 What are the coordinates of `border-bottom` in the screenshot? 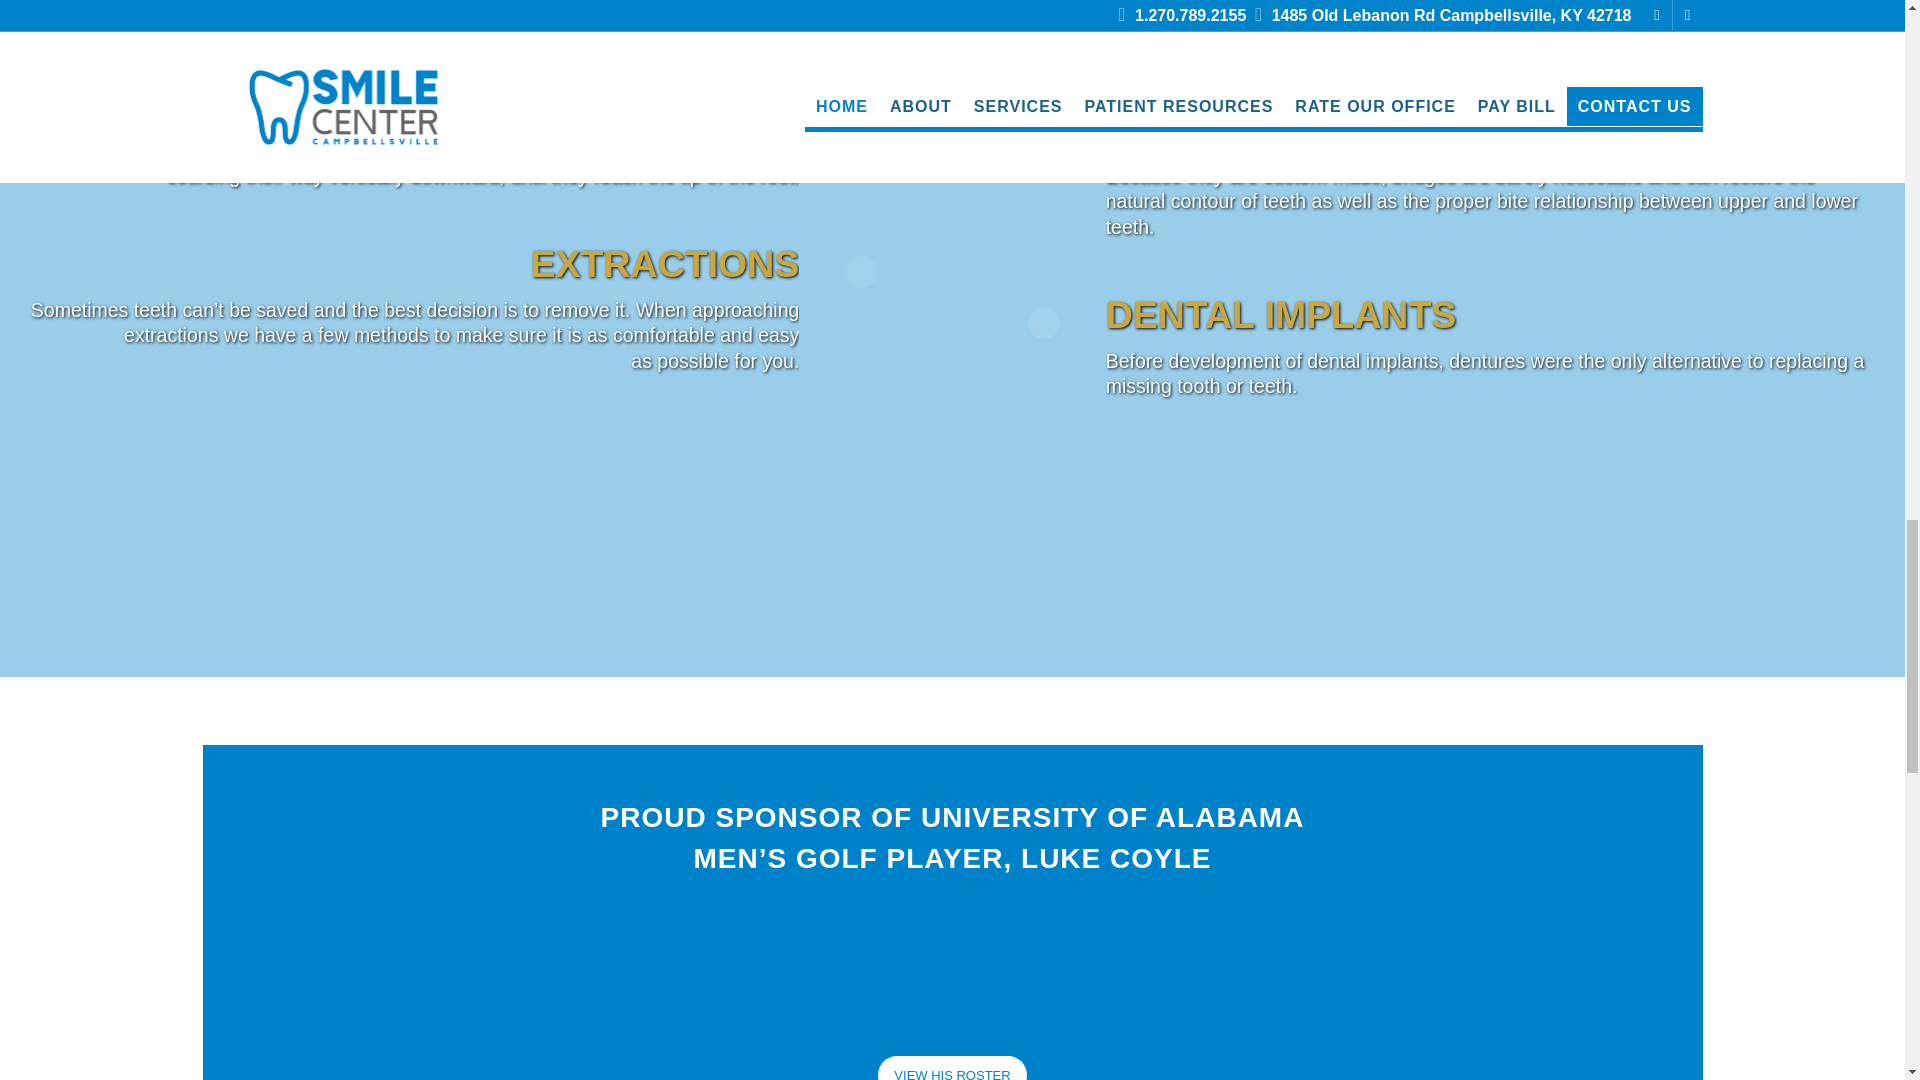 It's located at (952, 614).